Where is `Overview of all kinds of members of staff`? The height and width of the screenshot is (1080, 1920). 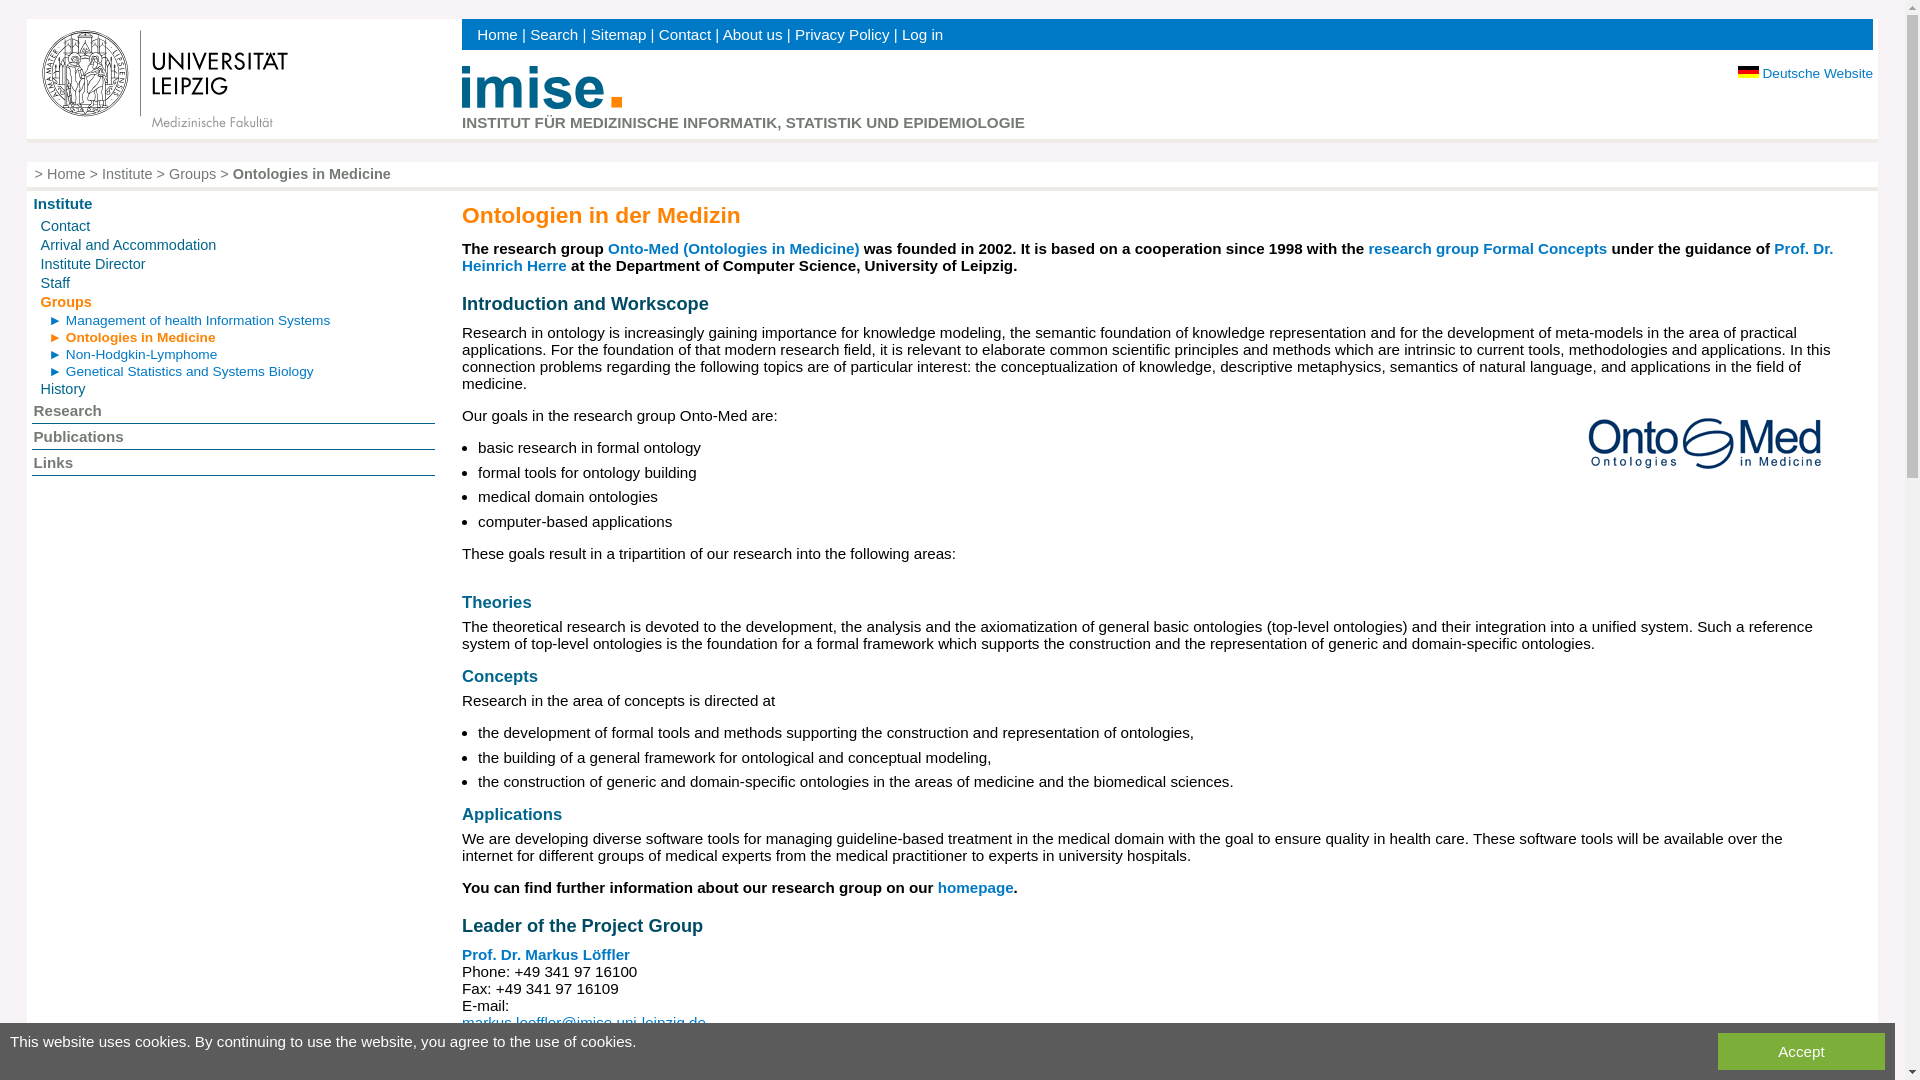 Overview of all kinds of members of staff is located at coordinates (54, 282).